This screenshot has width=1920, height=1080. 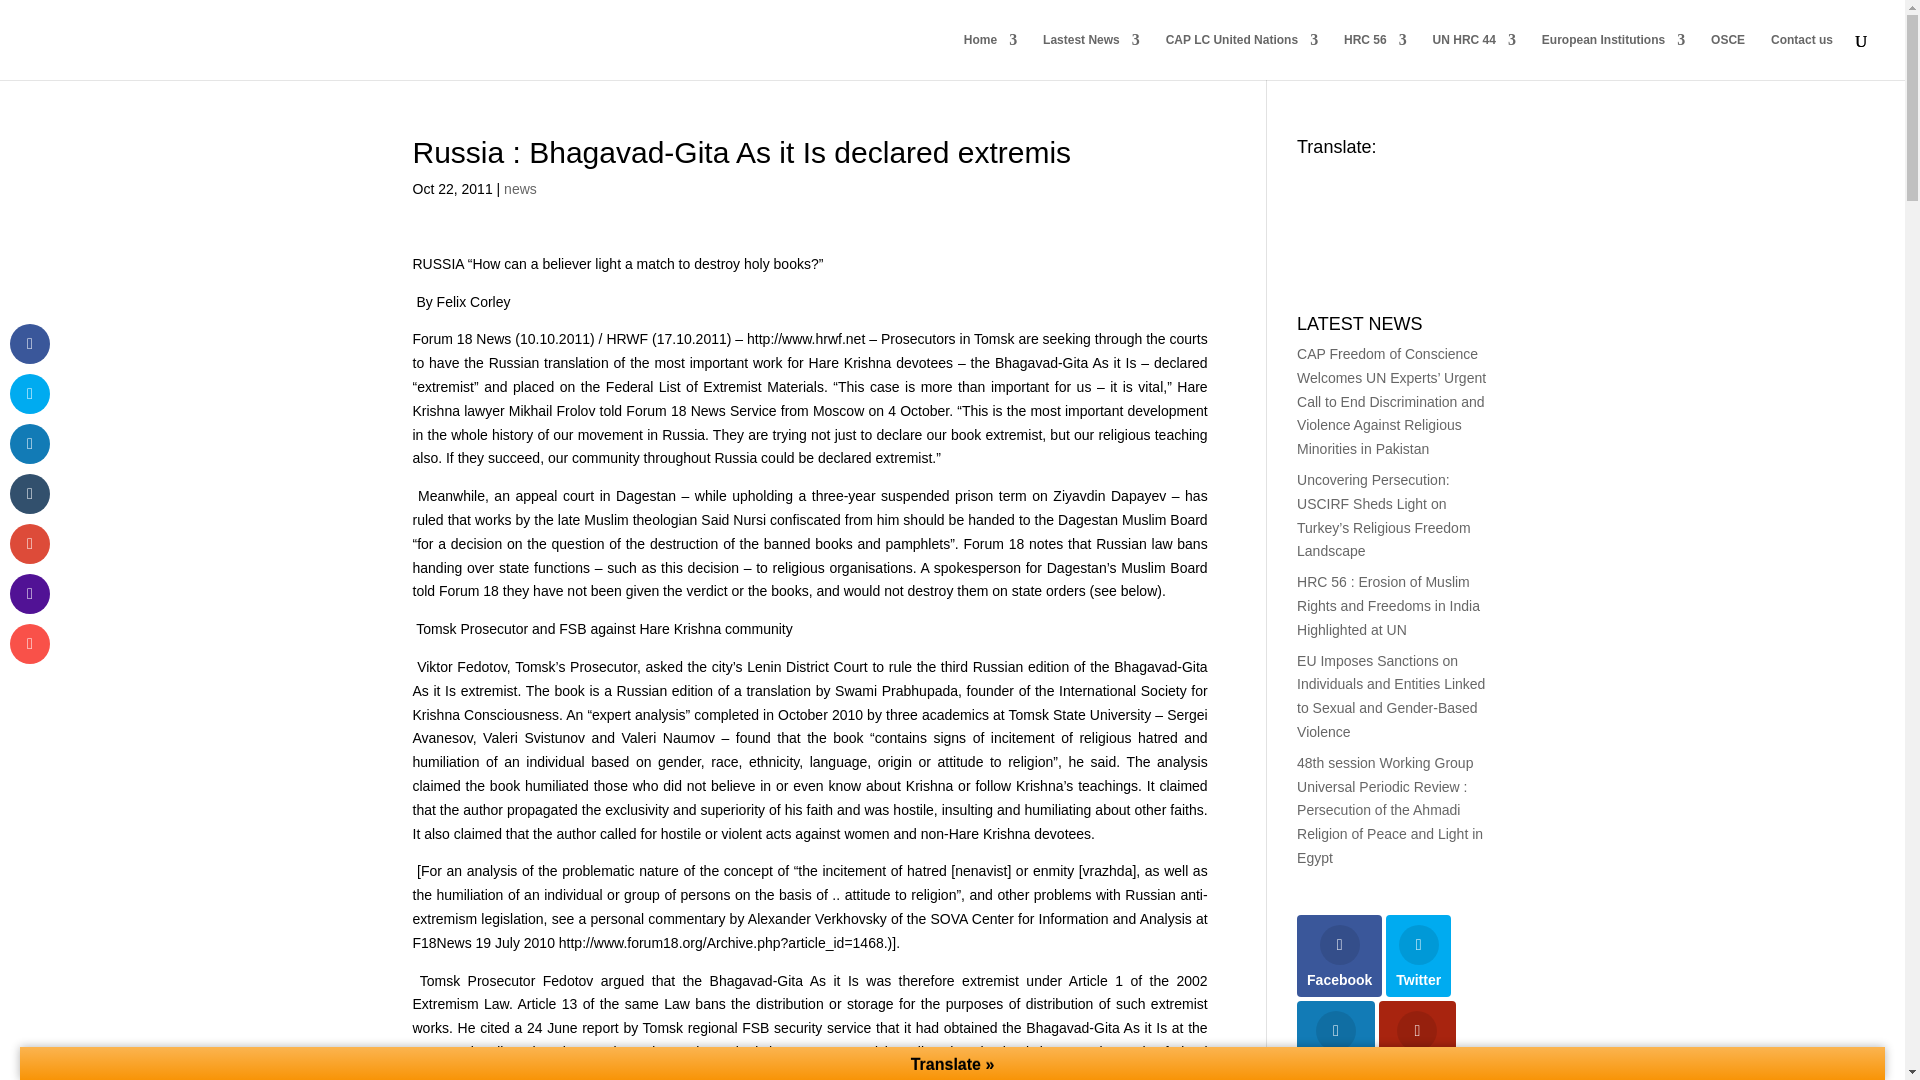 What do you see at coordinates (1474, 56) in the screenshot?
I see `UN HRC 44` at bounding box center [1474, 56].